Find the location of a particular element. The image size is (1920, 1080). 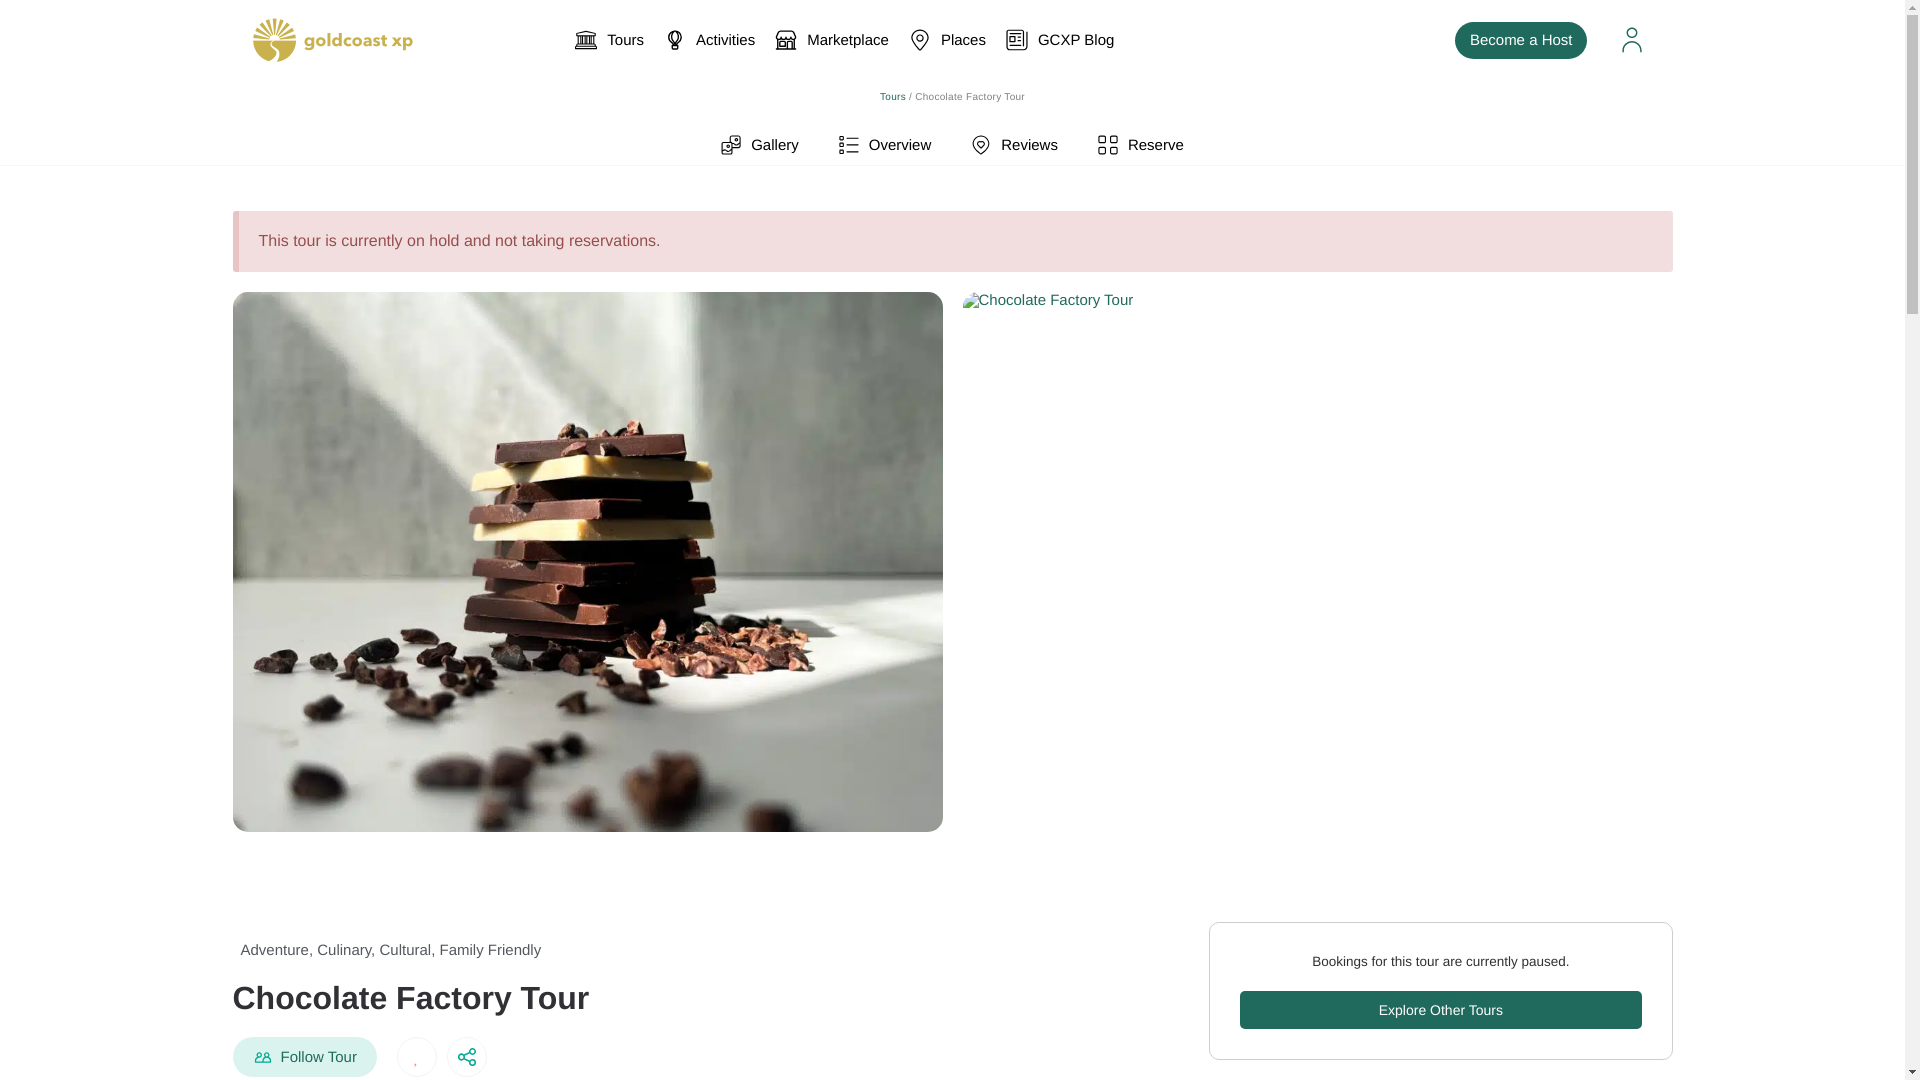

Activities is located at coordinates (709, 40).